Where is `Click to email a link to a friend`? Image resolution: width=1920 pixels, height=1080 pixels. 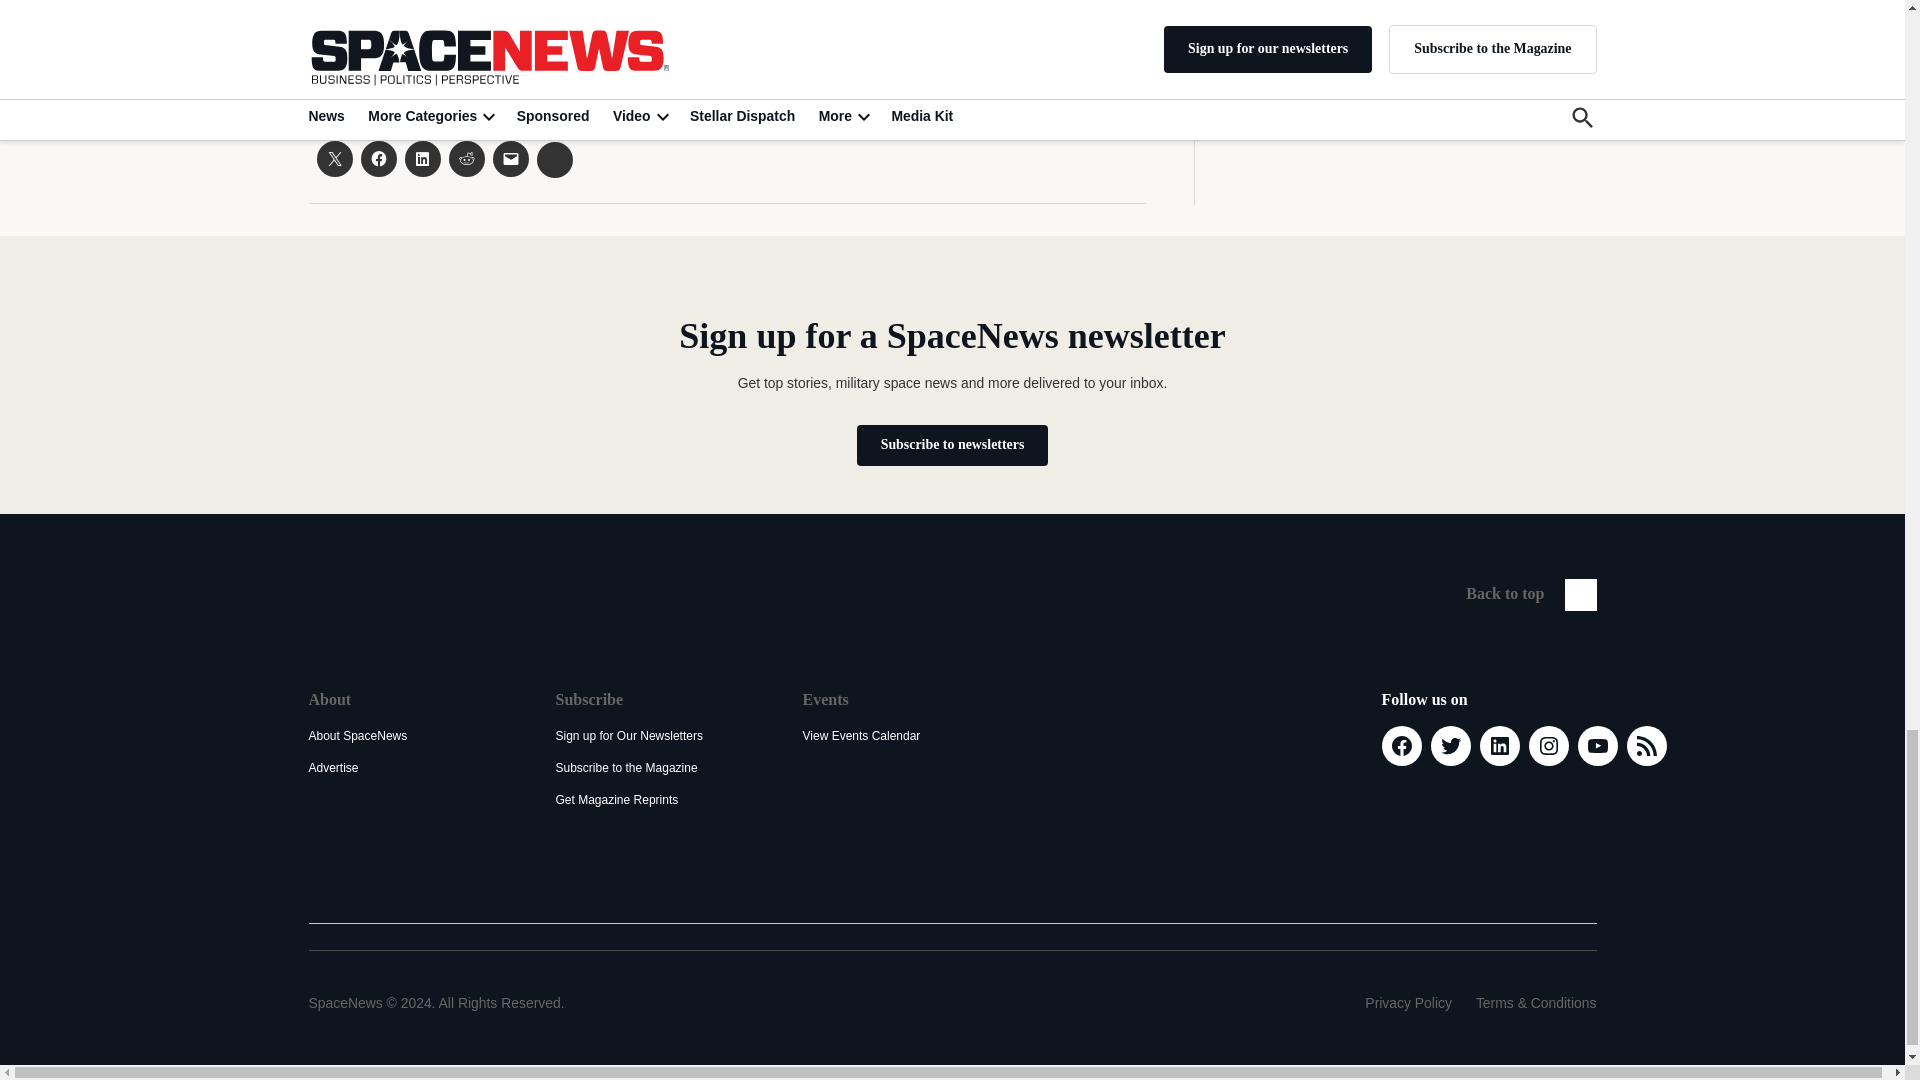
Click to email a link to a friend is located at coordinates (510, 159).